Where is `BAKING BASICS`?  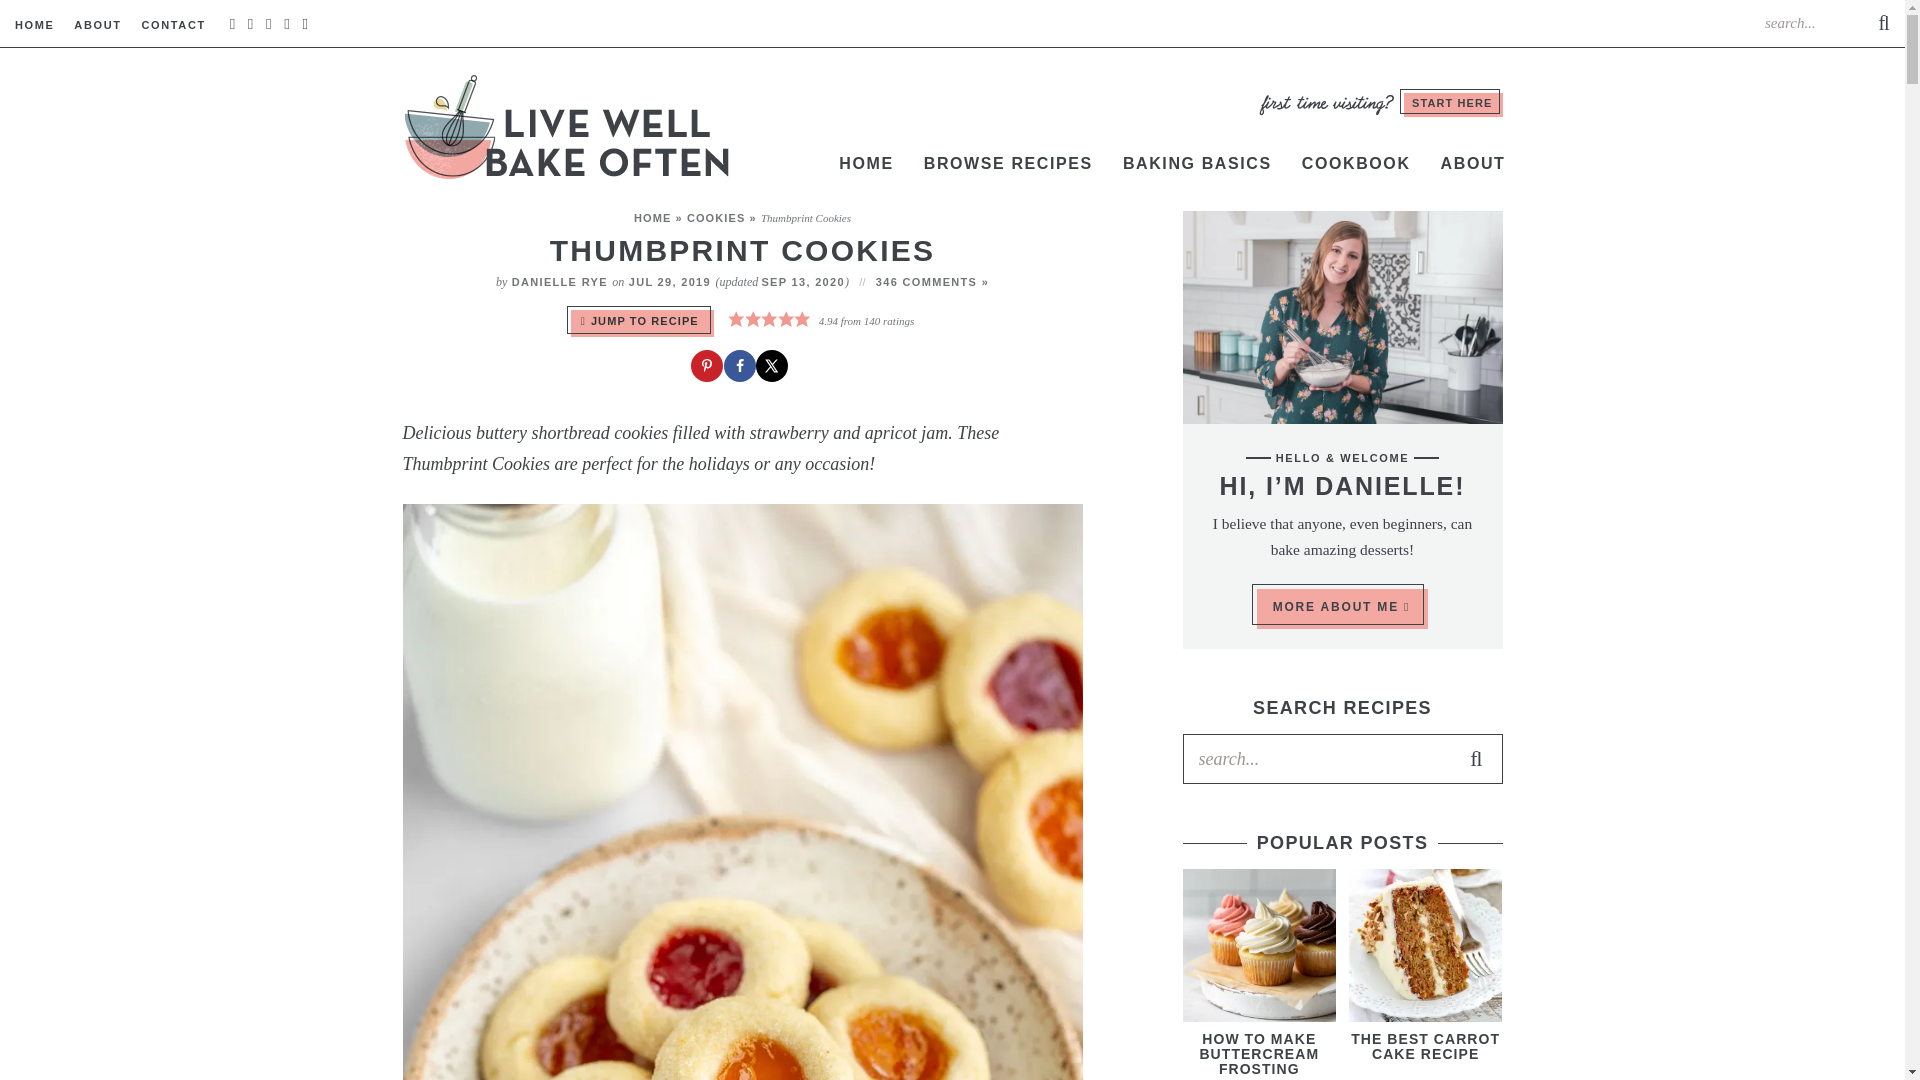 BAKING BASICS is located at coordinates (1196, 164).